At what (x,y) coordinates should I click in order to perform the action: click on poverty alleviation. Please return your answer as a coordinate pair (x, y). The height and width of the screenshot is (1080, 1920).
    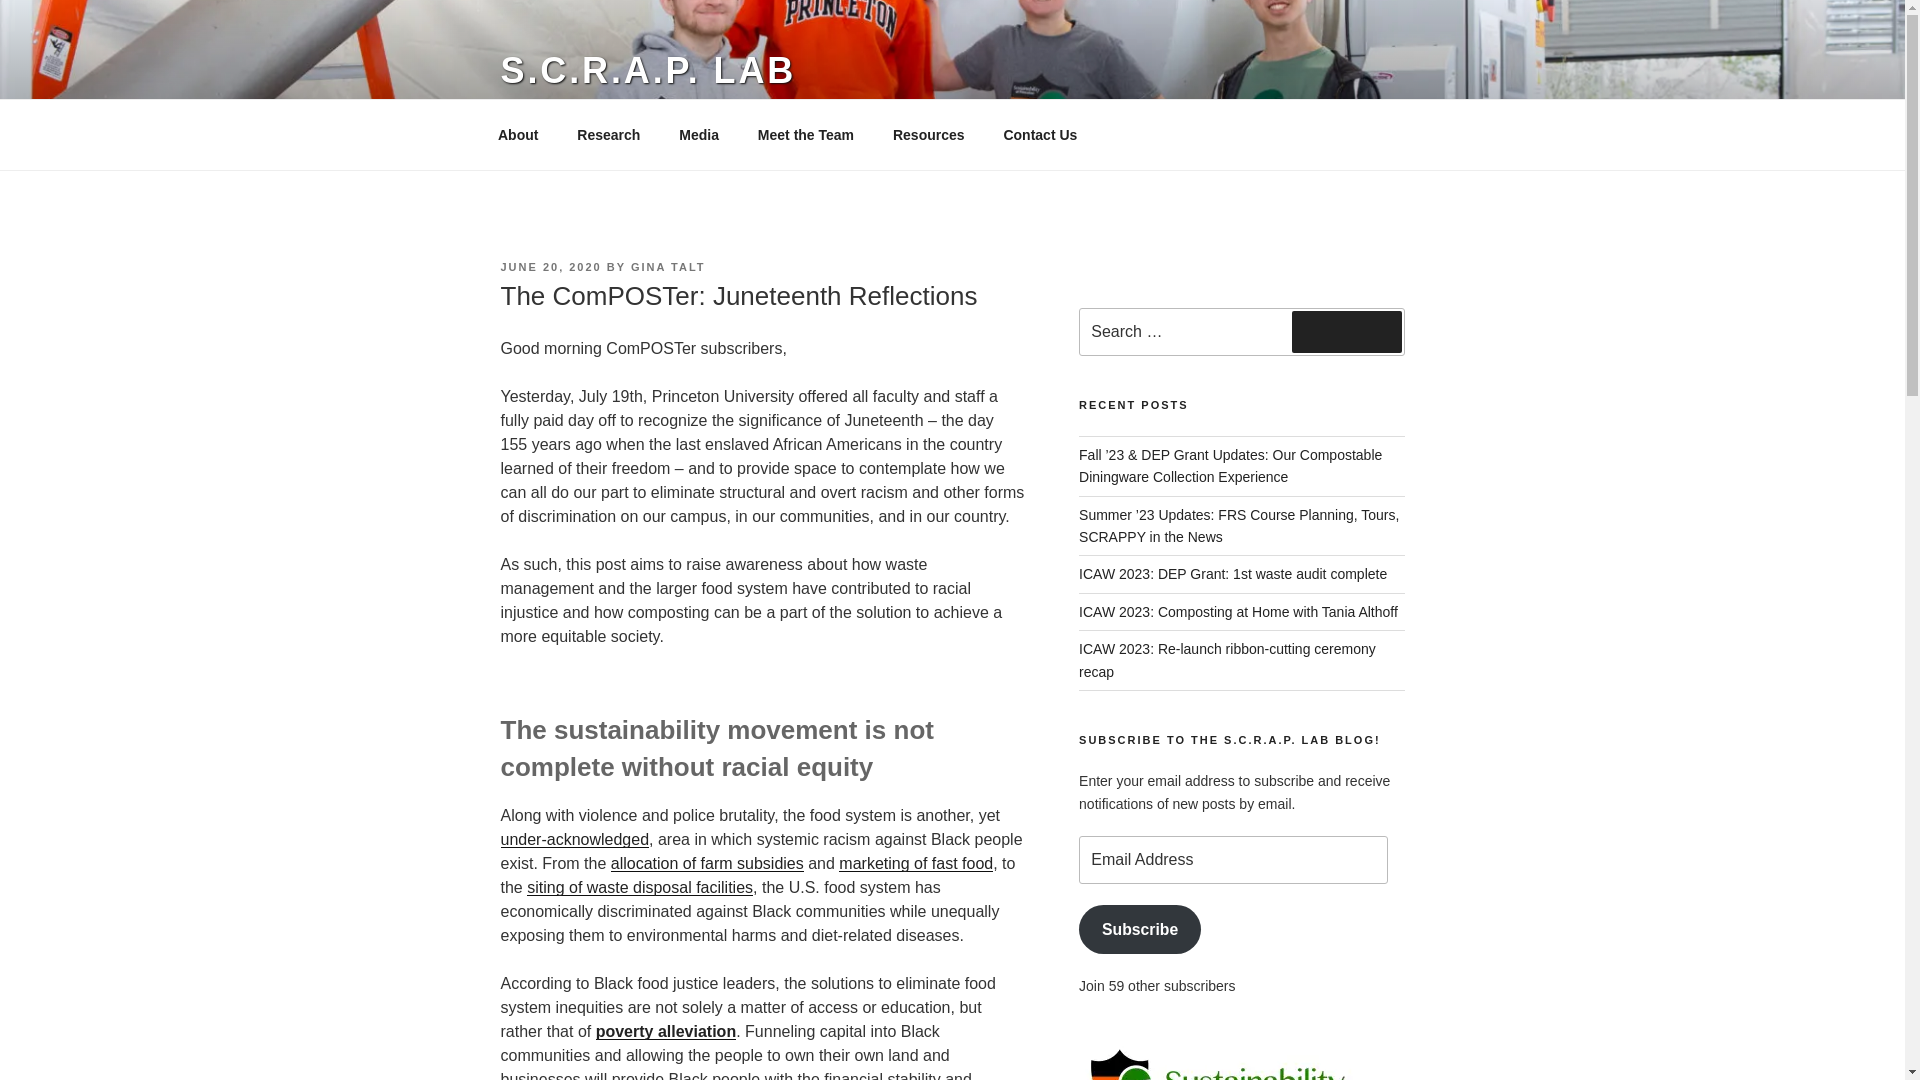
    Looking at the image, I should click on (666, 1031).